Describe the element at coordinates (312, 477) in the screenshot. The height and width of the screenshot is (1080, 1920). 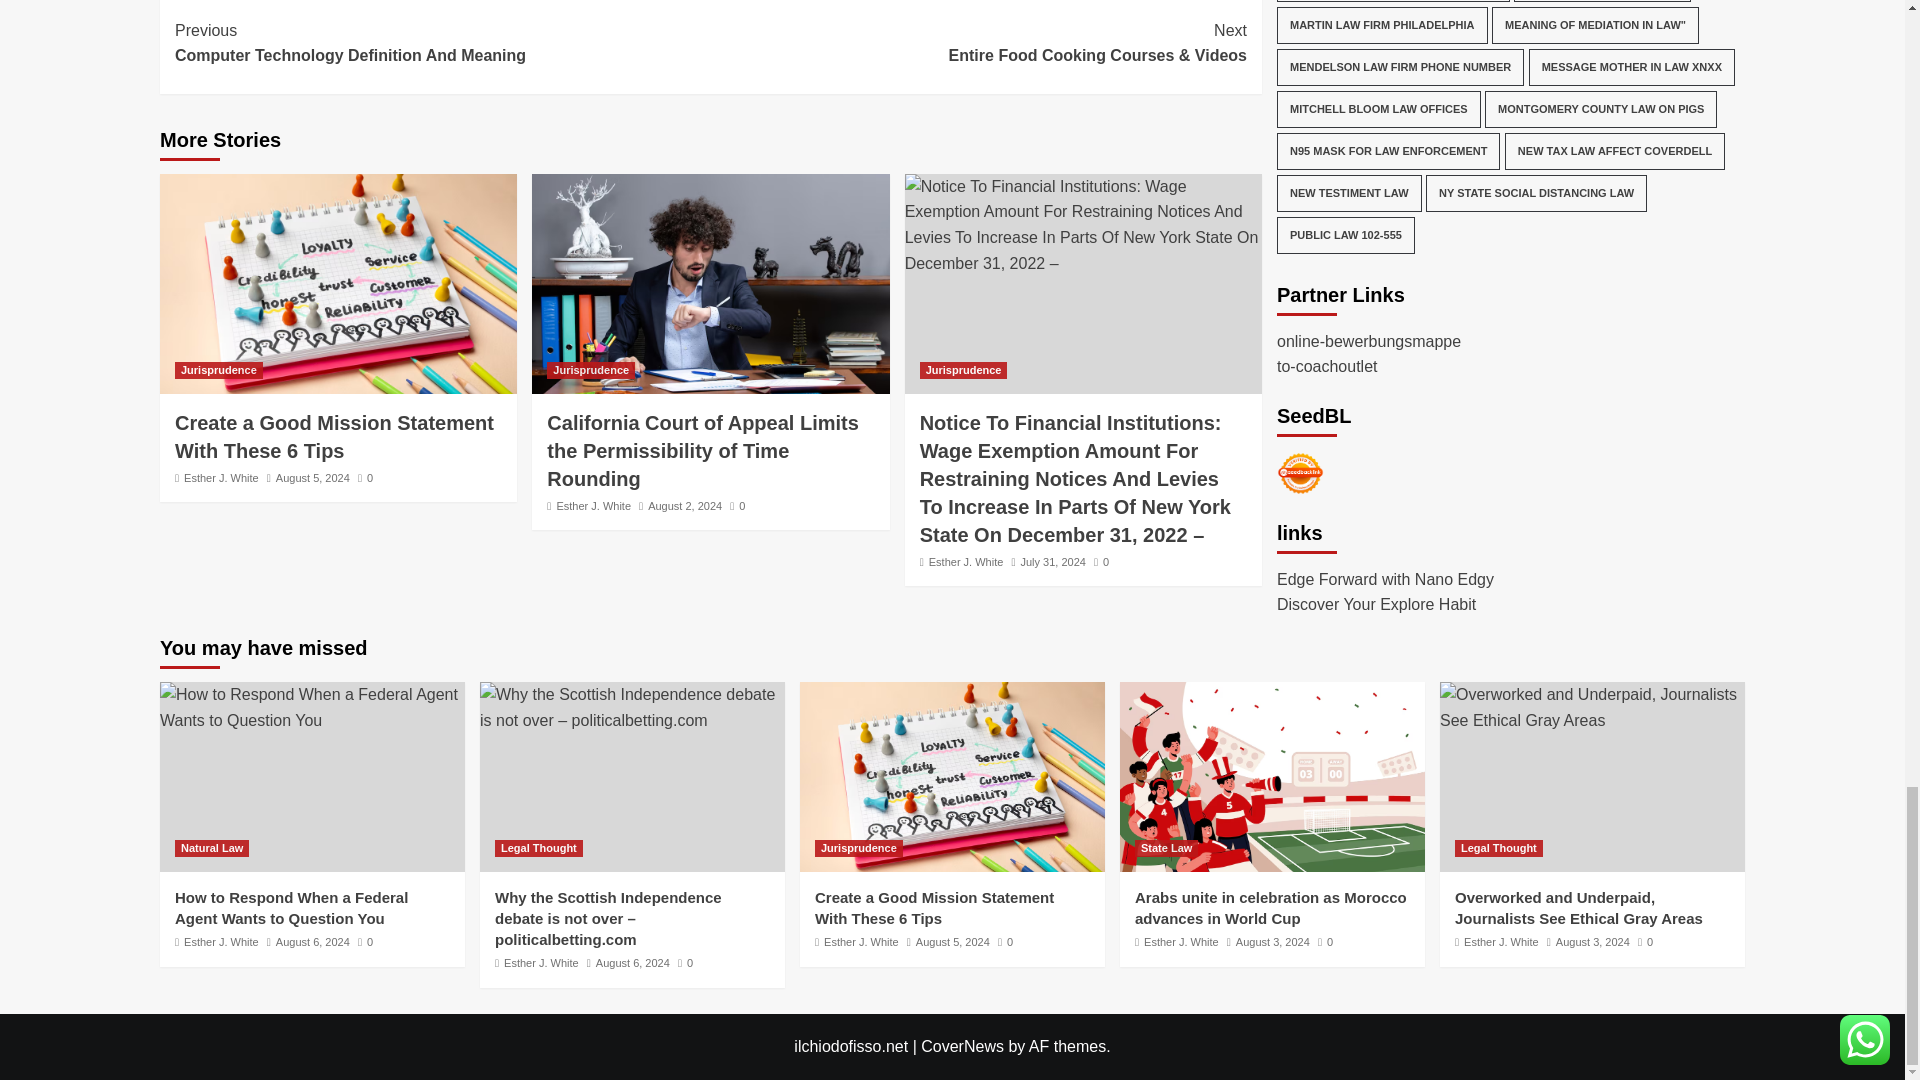
I see `August 5, 2024` at that location.